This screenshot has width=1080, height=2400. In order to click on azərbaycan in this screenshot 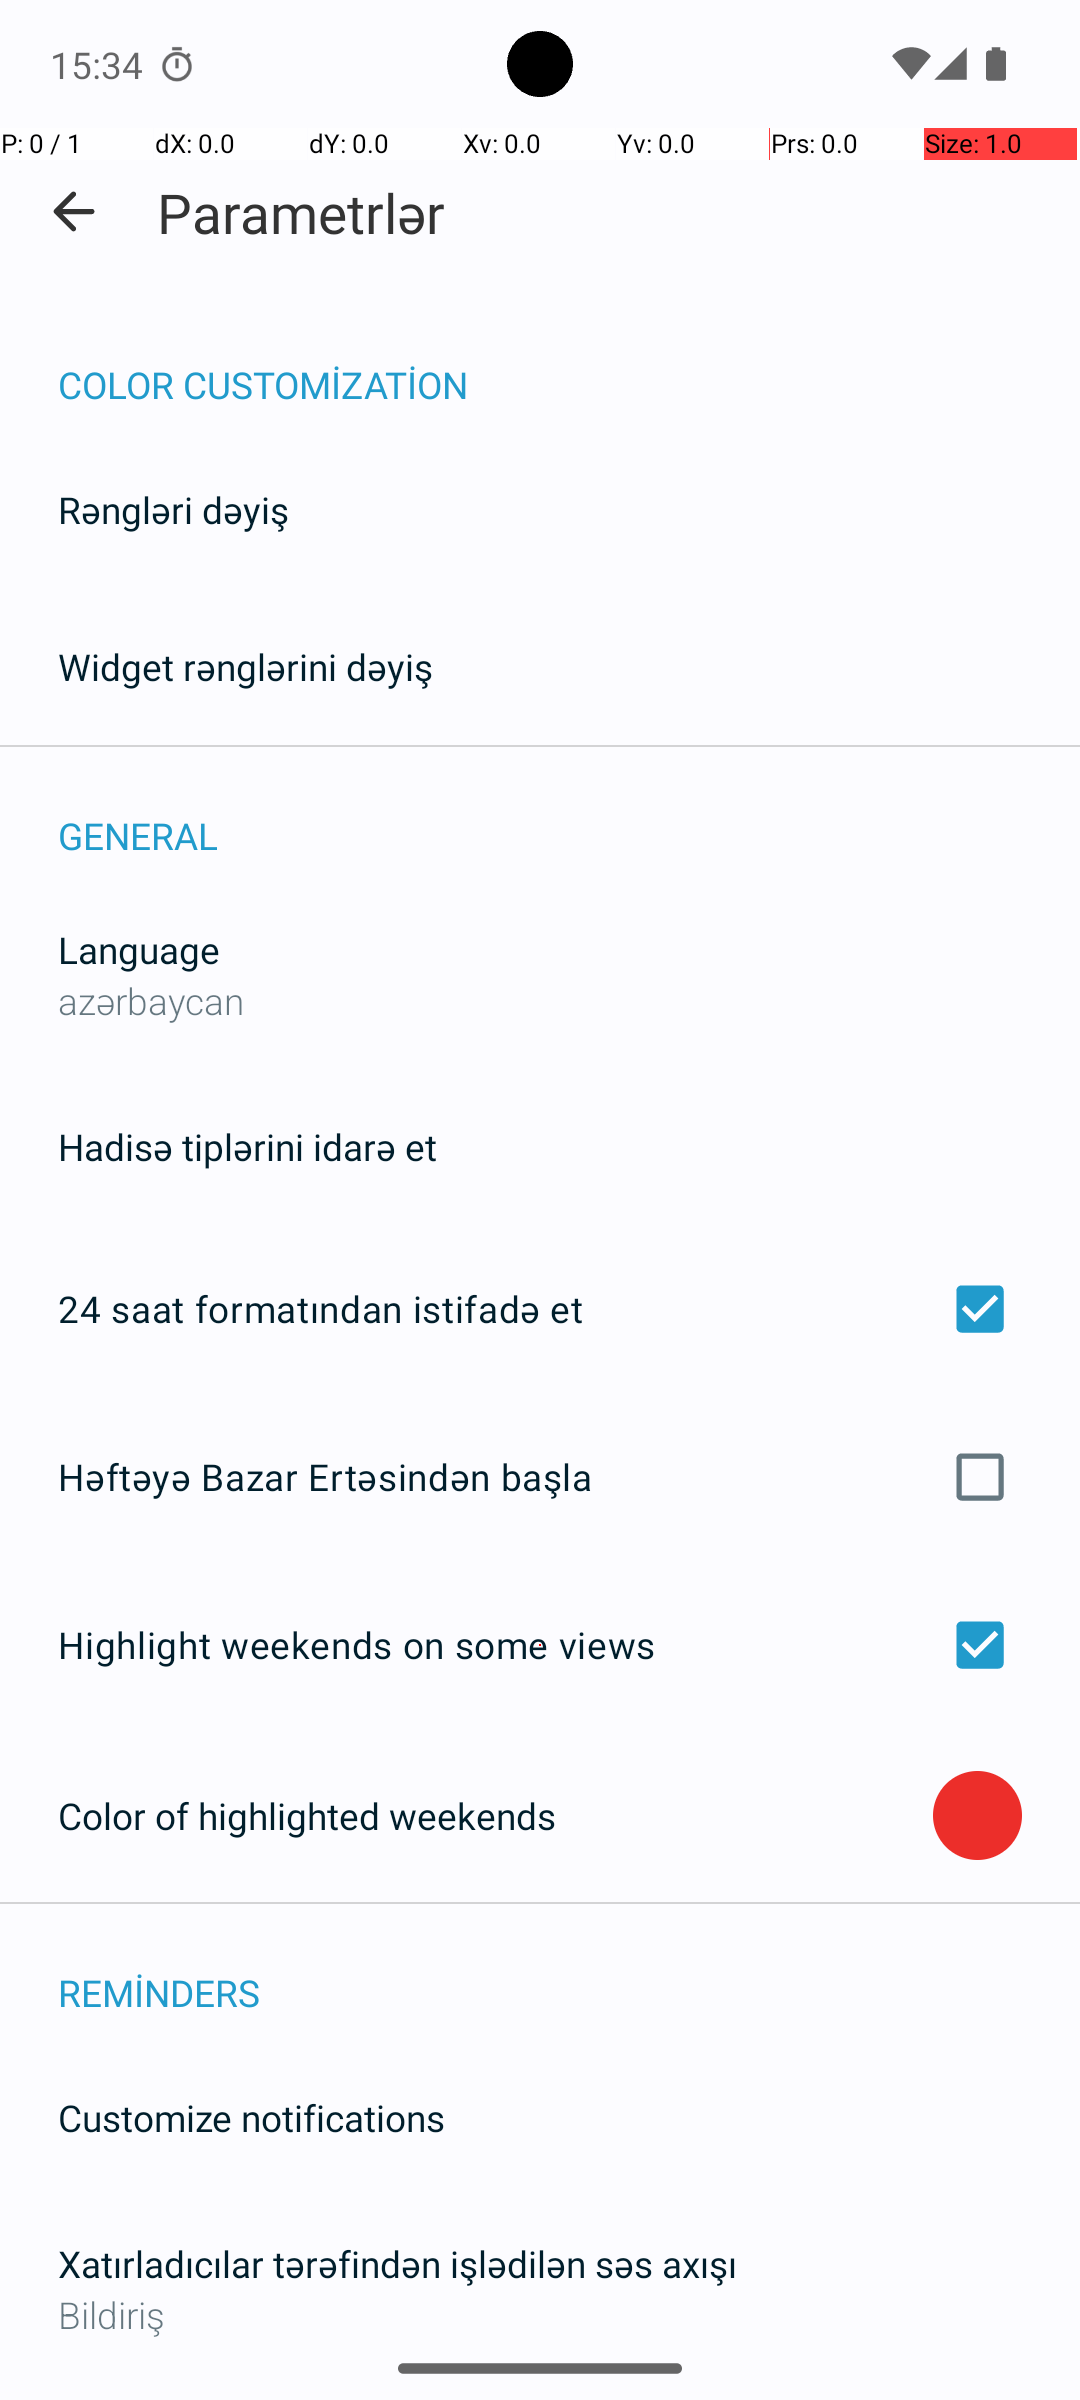, I will do `click(152, 1000)`.